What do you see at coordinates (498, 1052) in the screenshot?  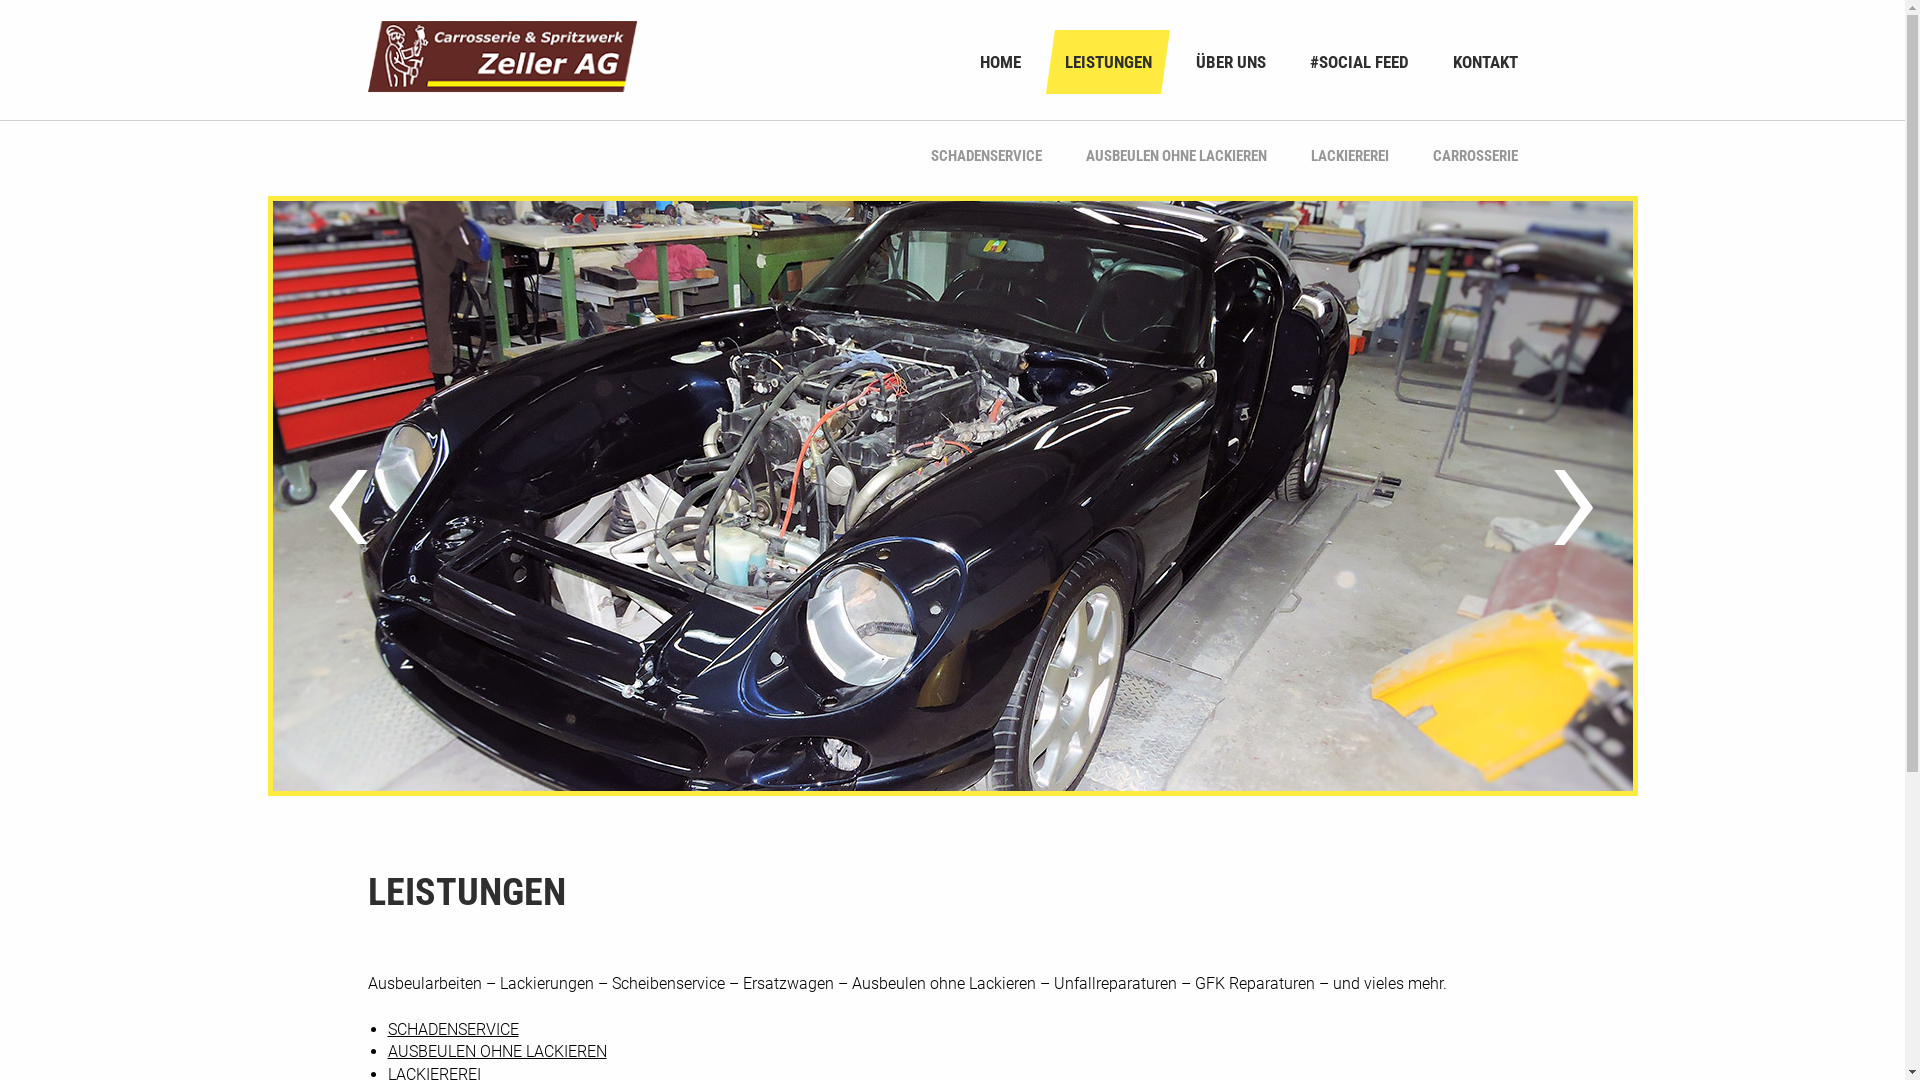 I see `AUSBEULEN OHNE LACKIEREN` at bounding box center [498, 1052].